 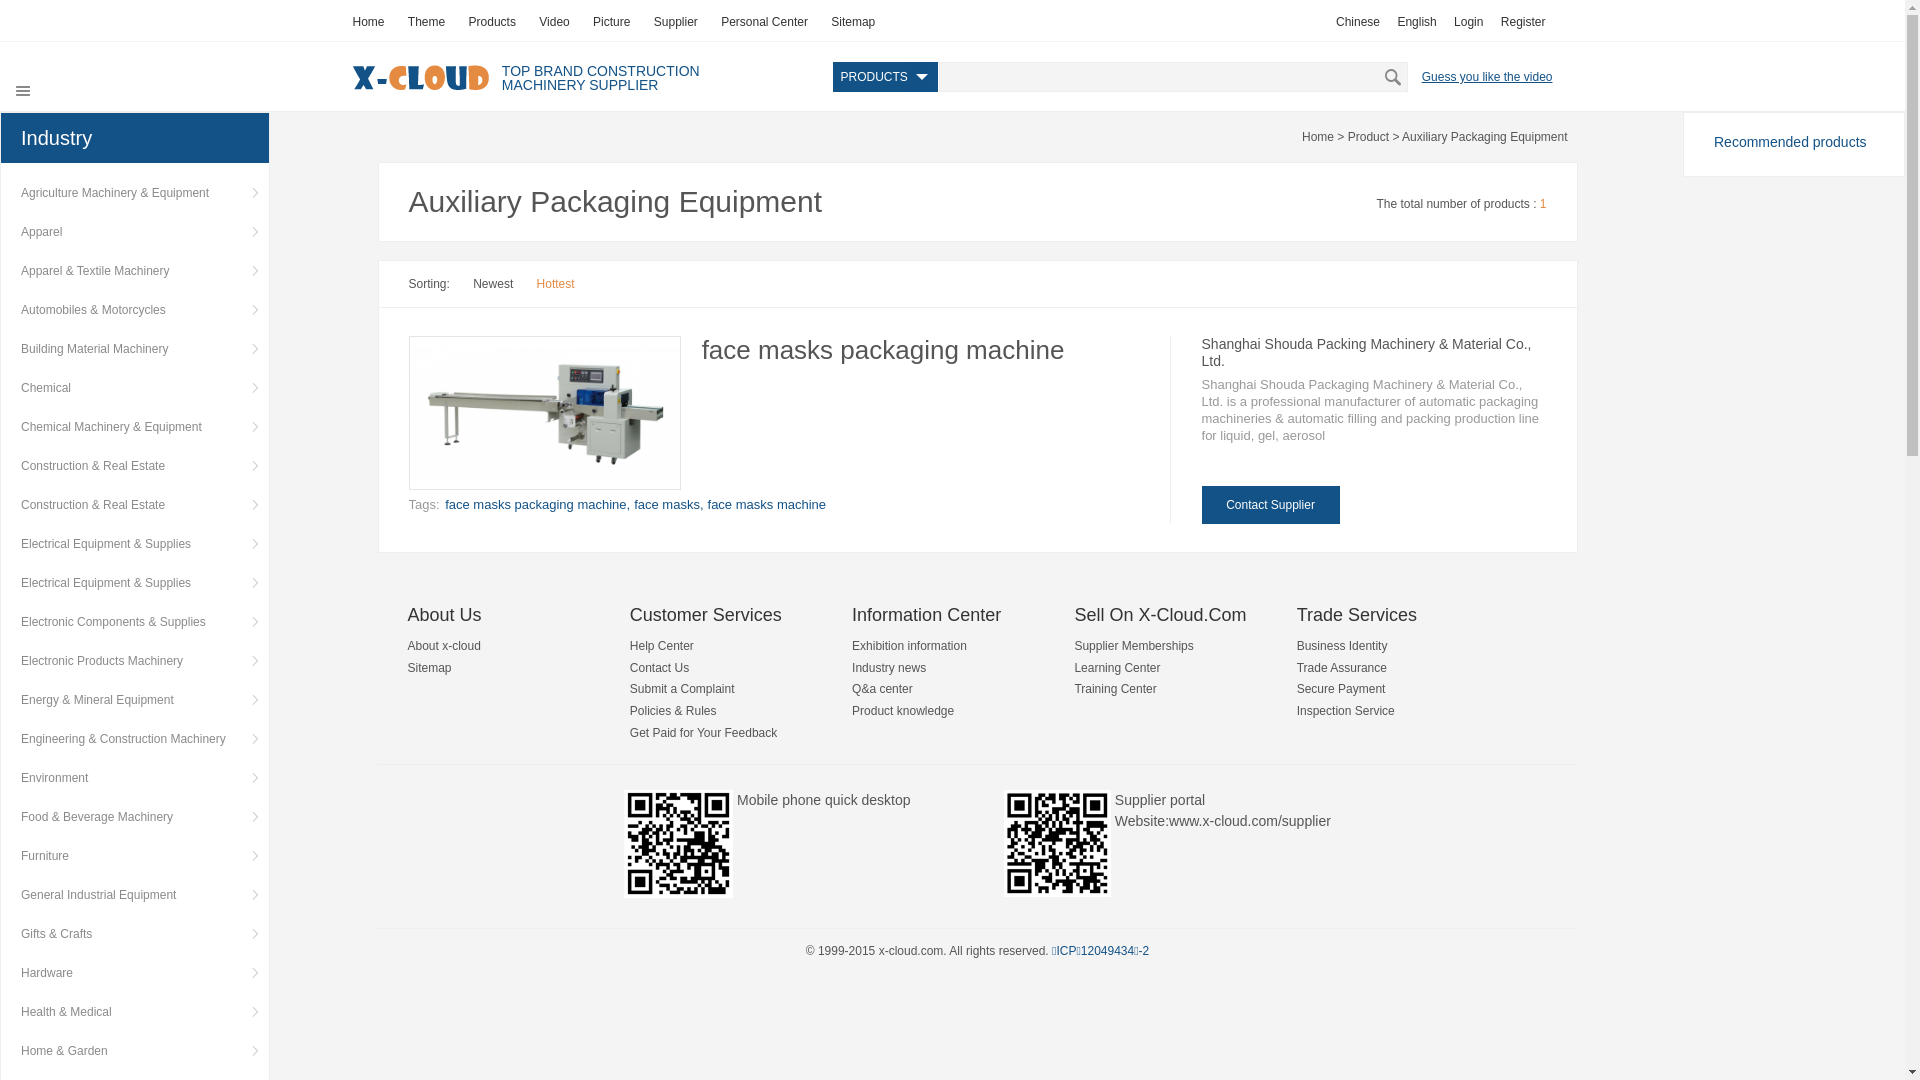 What do you see at coordinates (135, 193) in the screenshot?
I see `Agriculture Machinery & Equipment` at bounding box center [135, 193].